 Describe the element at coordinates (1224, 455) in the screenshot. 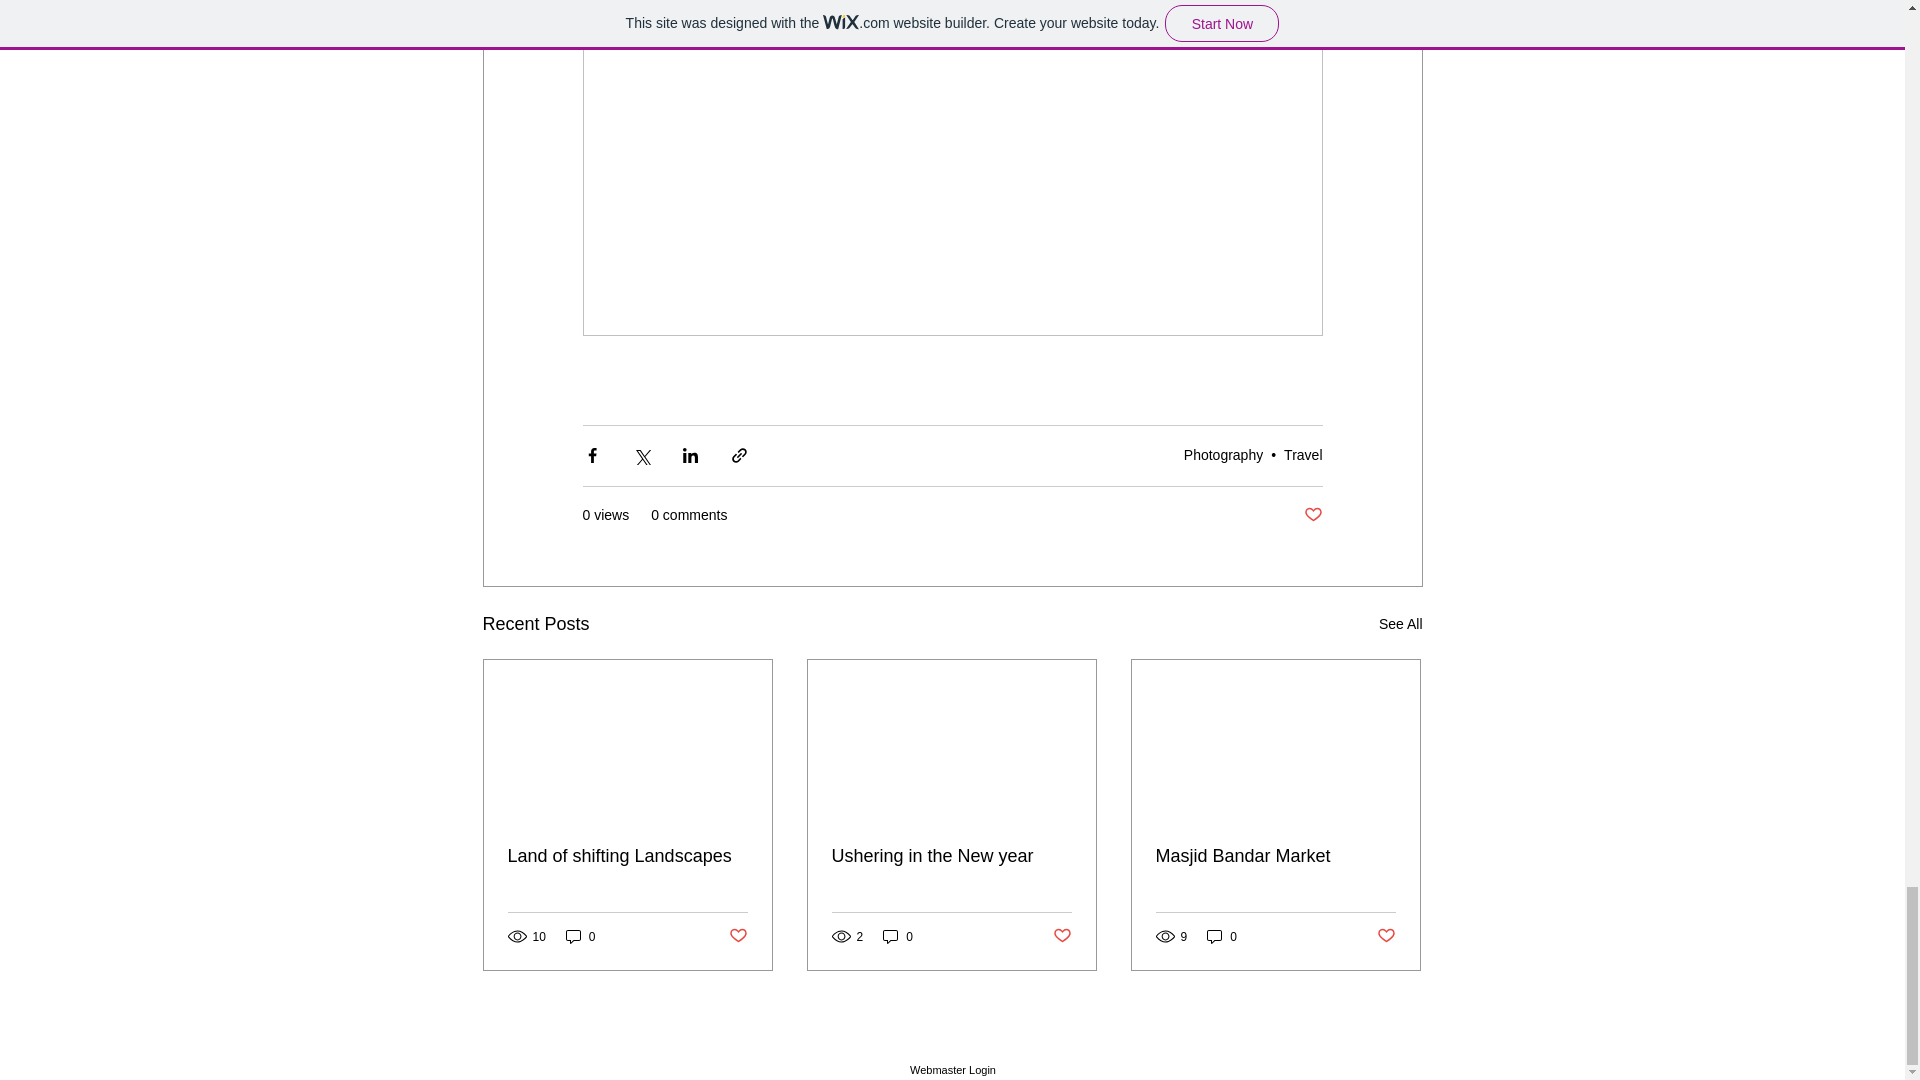

I see `Photography` at that location.